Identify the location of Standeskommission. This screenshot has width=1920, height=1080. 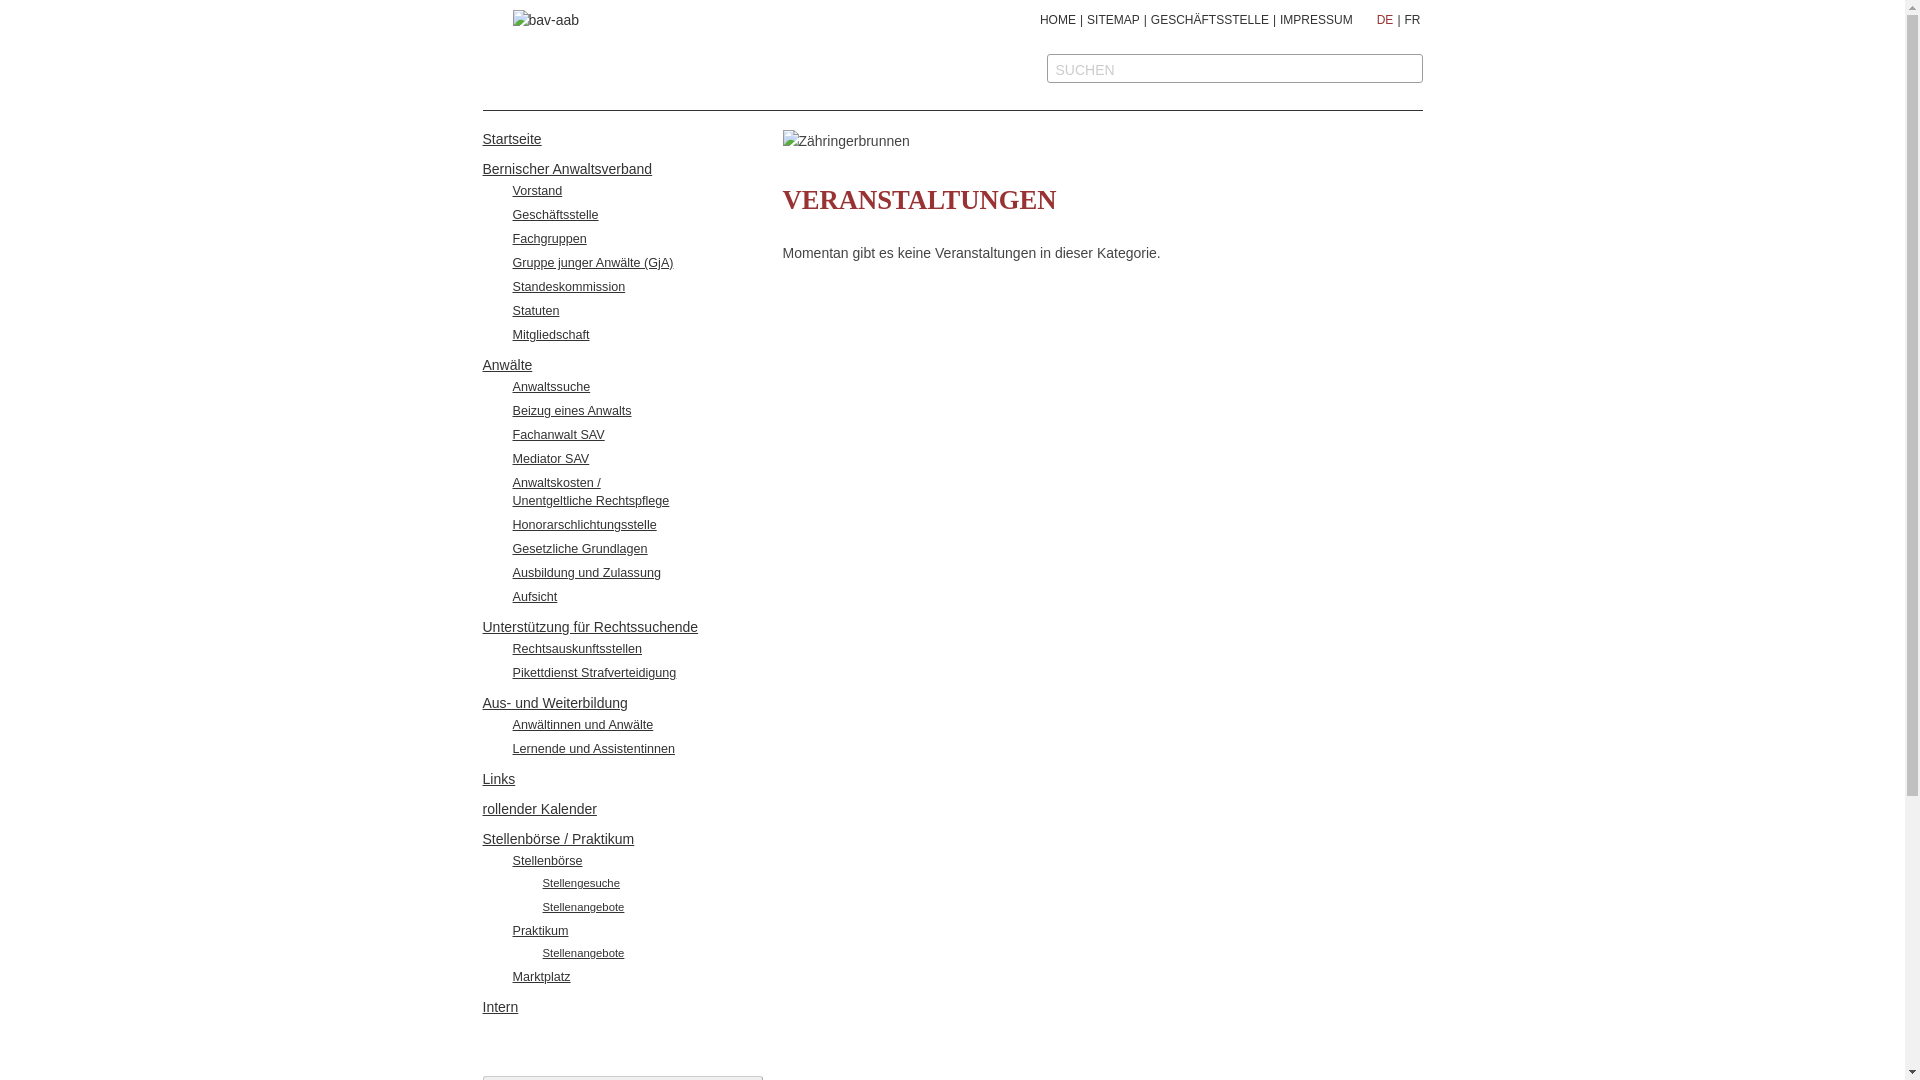
(568, 287).